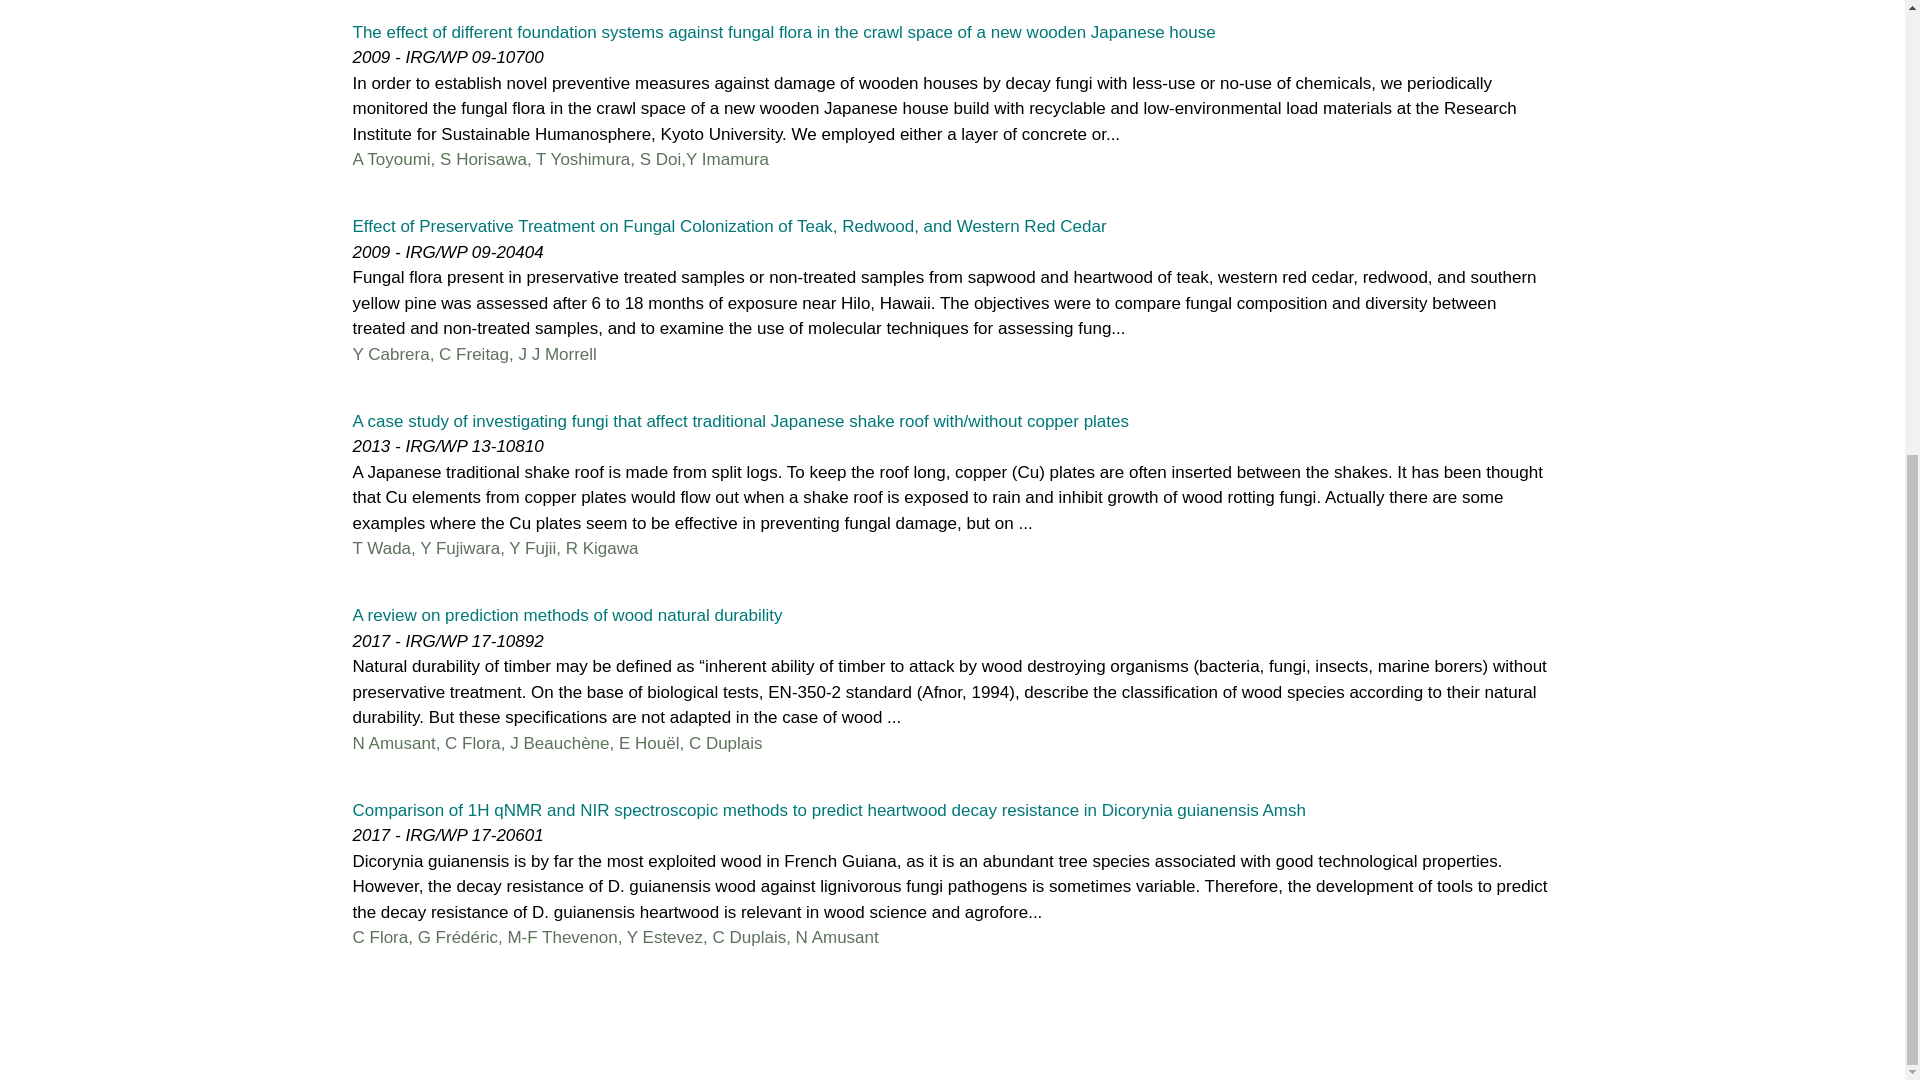 The image size is (1920, 1080). What do you see at coordinates (566, 615) in the screenshot?
I see `A review on prediction methods of wood natural durability` at bounding box center [566, 615].